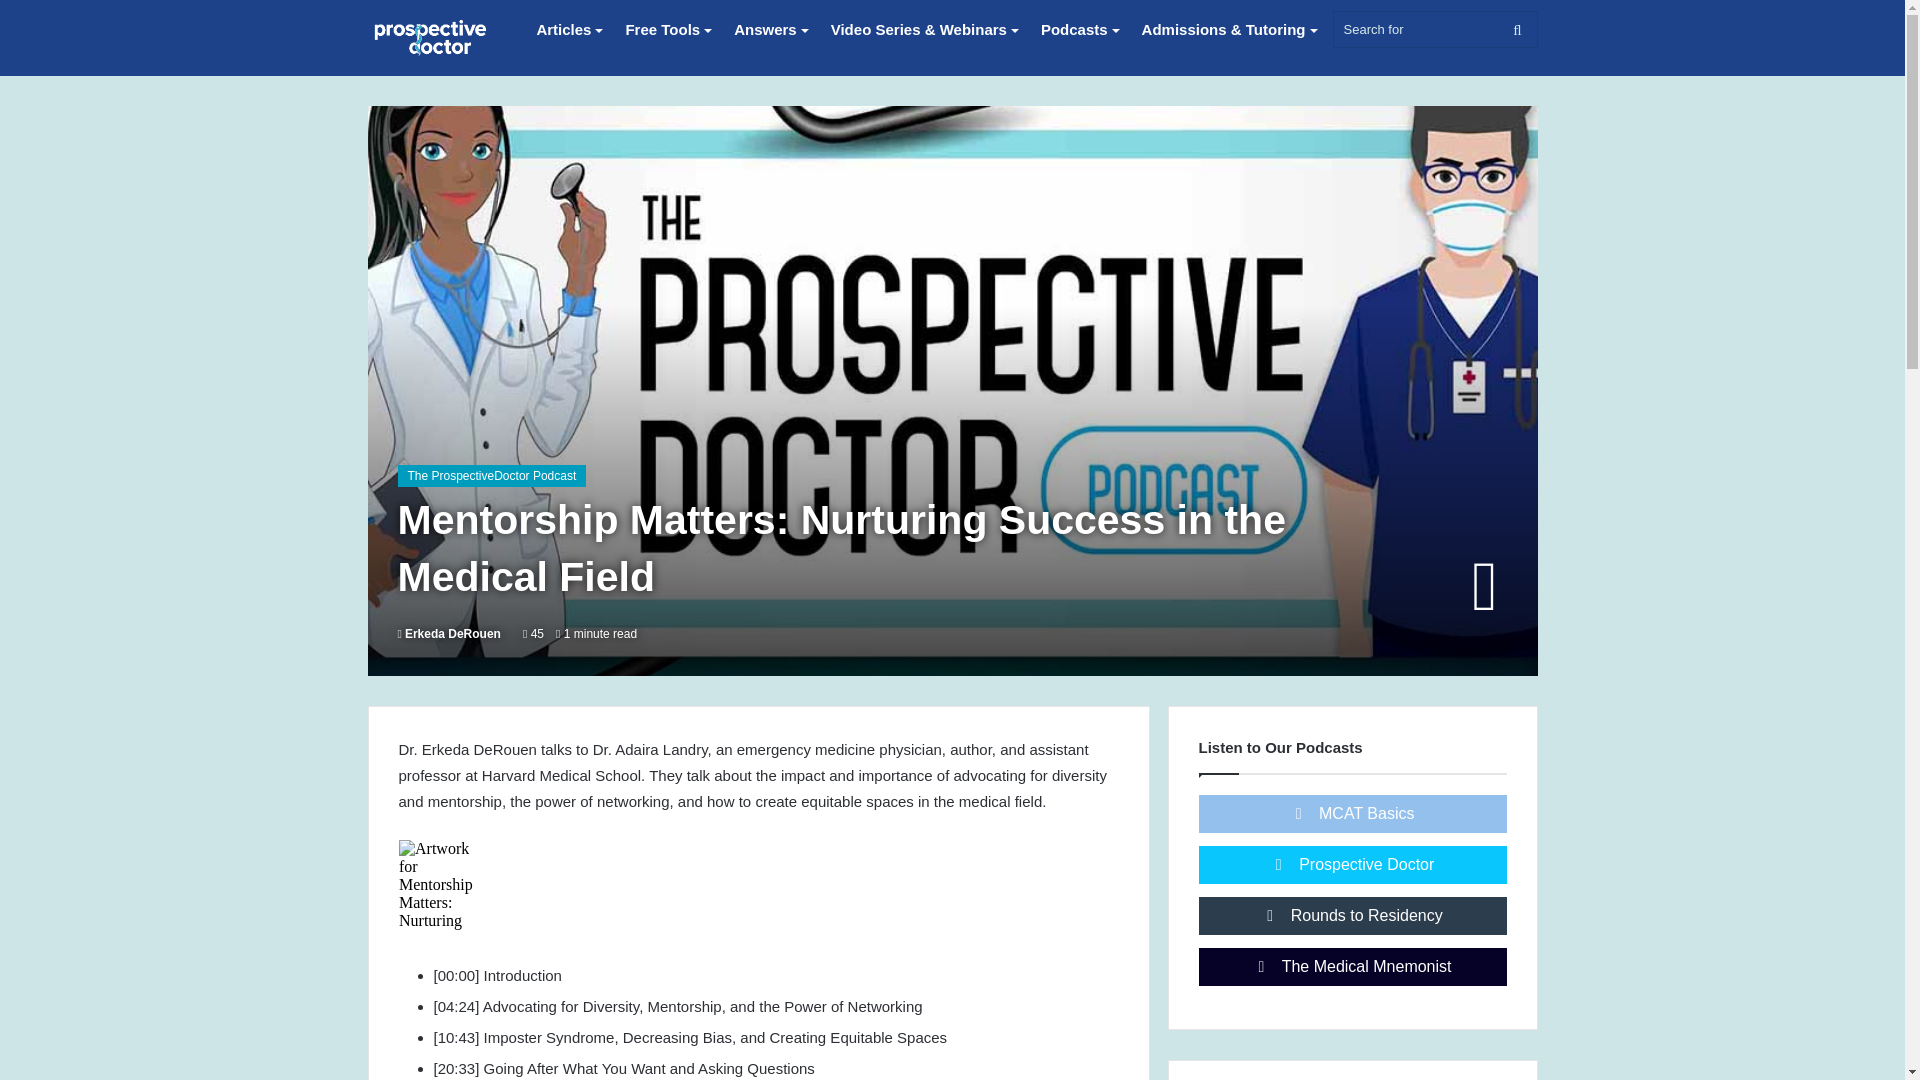 This screenshot has width=1920, height=1080. What do you see at coordinates (432, 38) in the screenshot?
I see `ProspectiveDoctor` at bounding box center [432, 38].